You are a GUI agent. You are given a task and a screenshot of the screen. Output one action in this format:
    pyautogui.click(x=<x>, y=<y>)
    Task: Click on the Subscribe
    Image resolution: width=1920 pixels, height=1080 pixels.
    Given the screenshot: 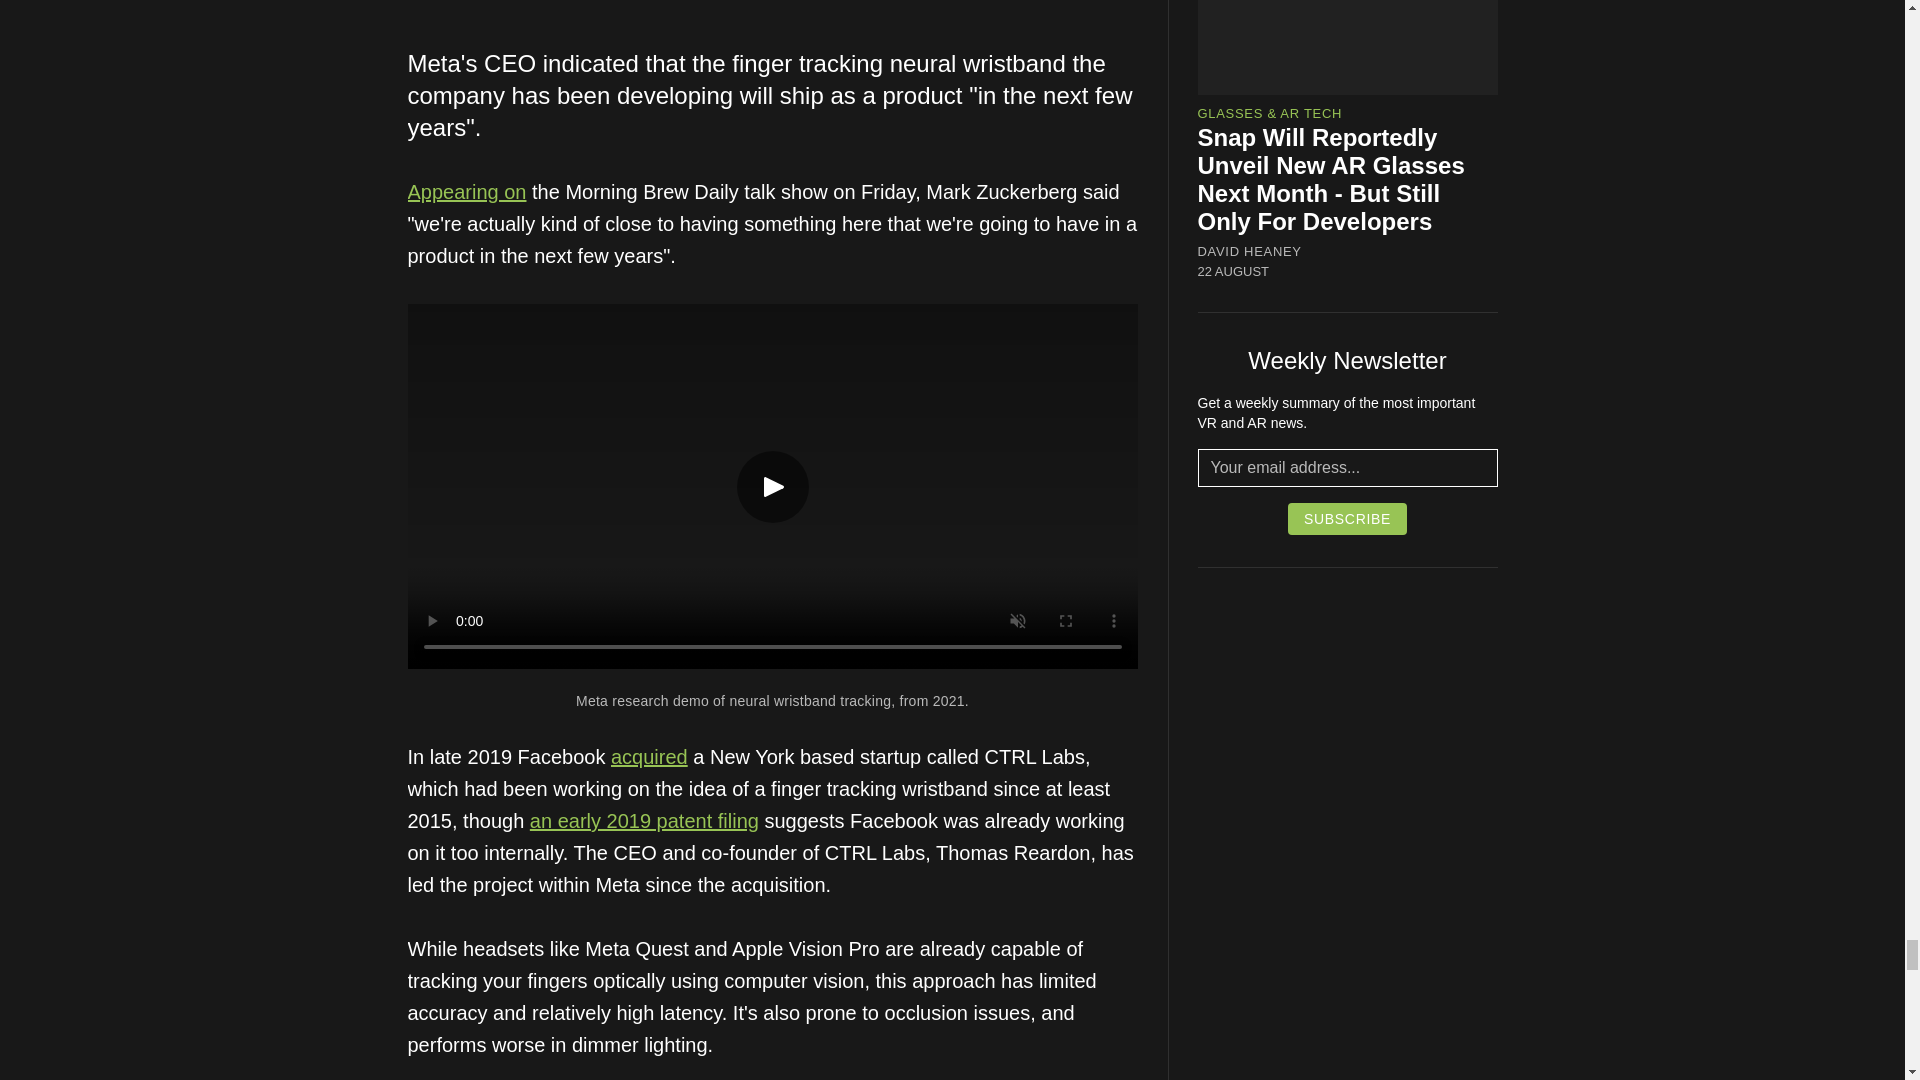 What is the action you would take?
    pyautogui.click(x=1348, y=518)
    